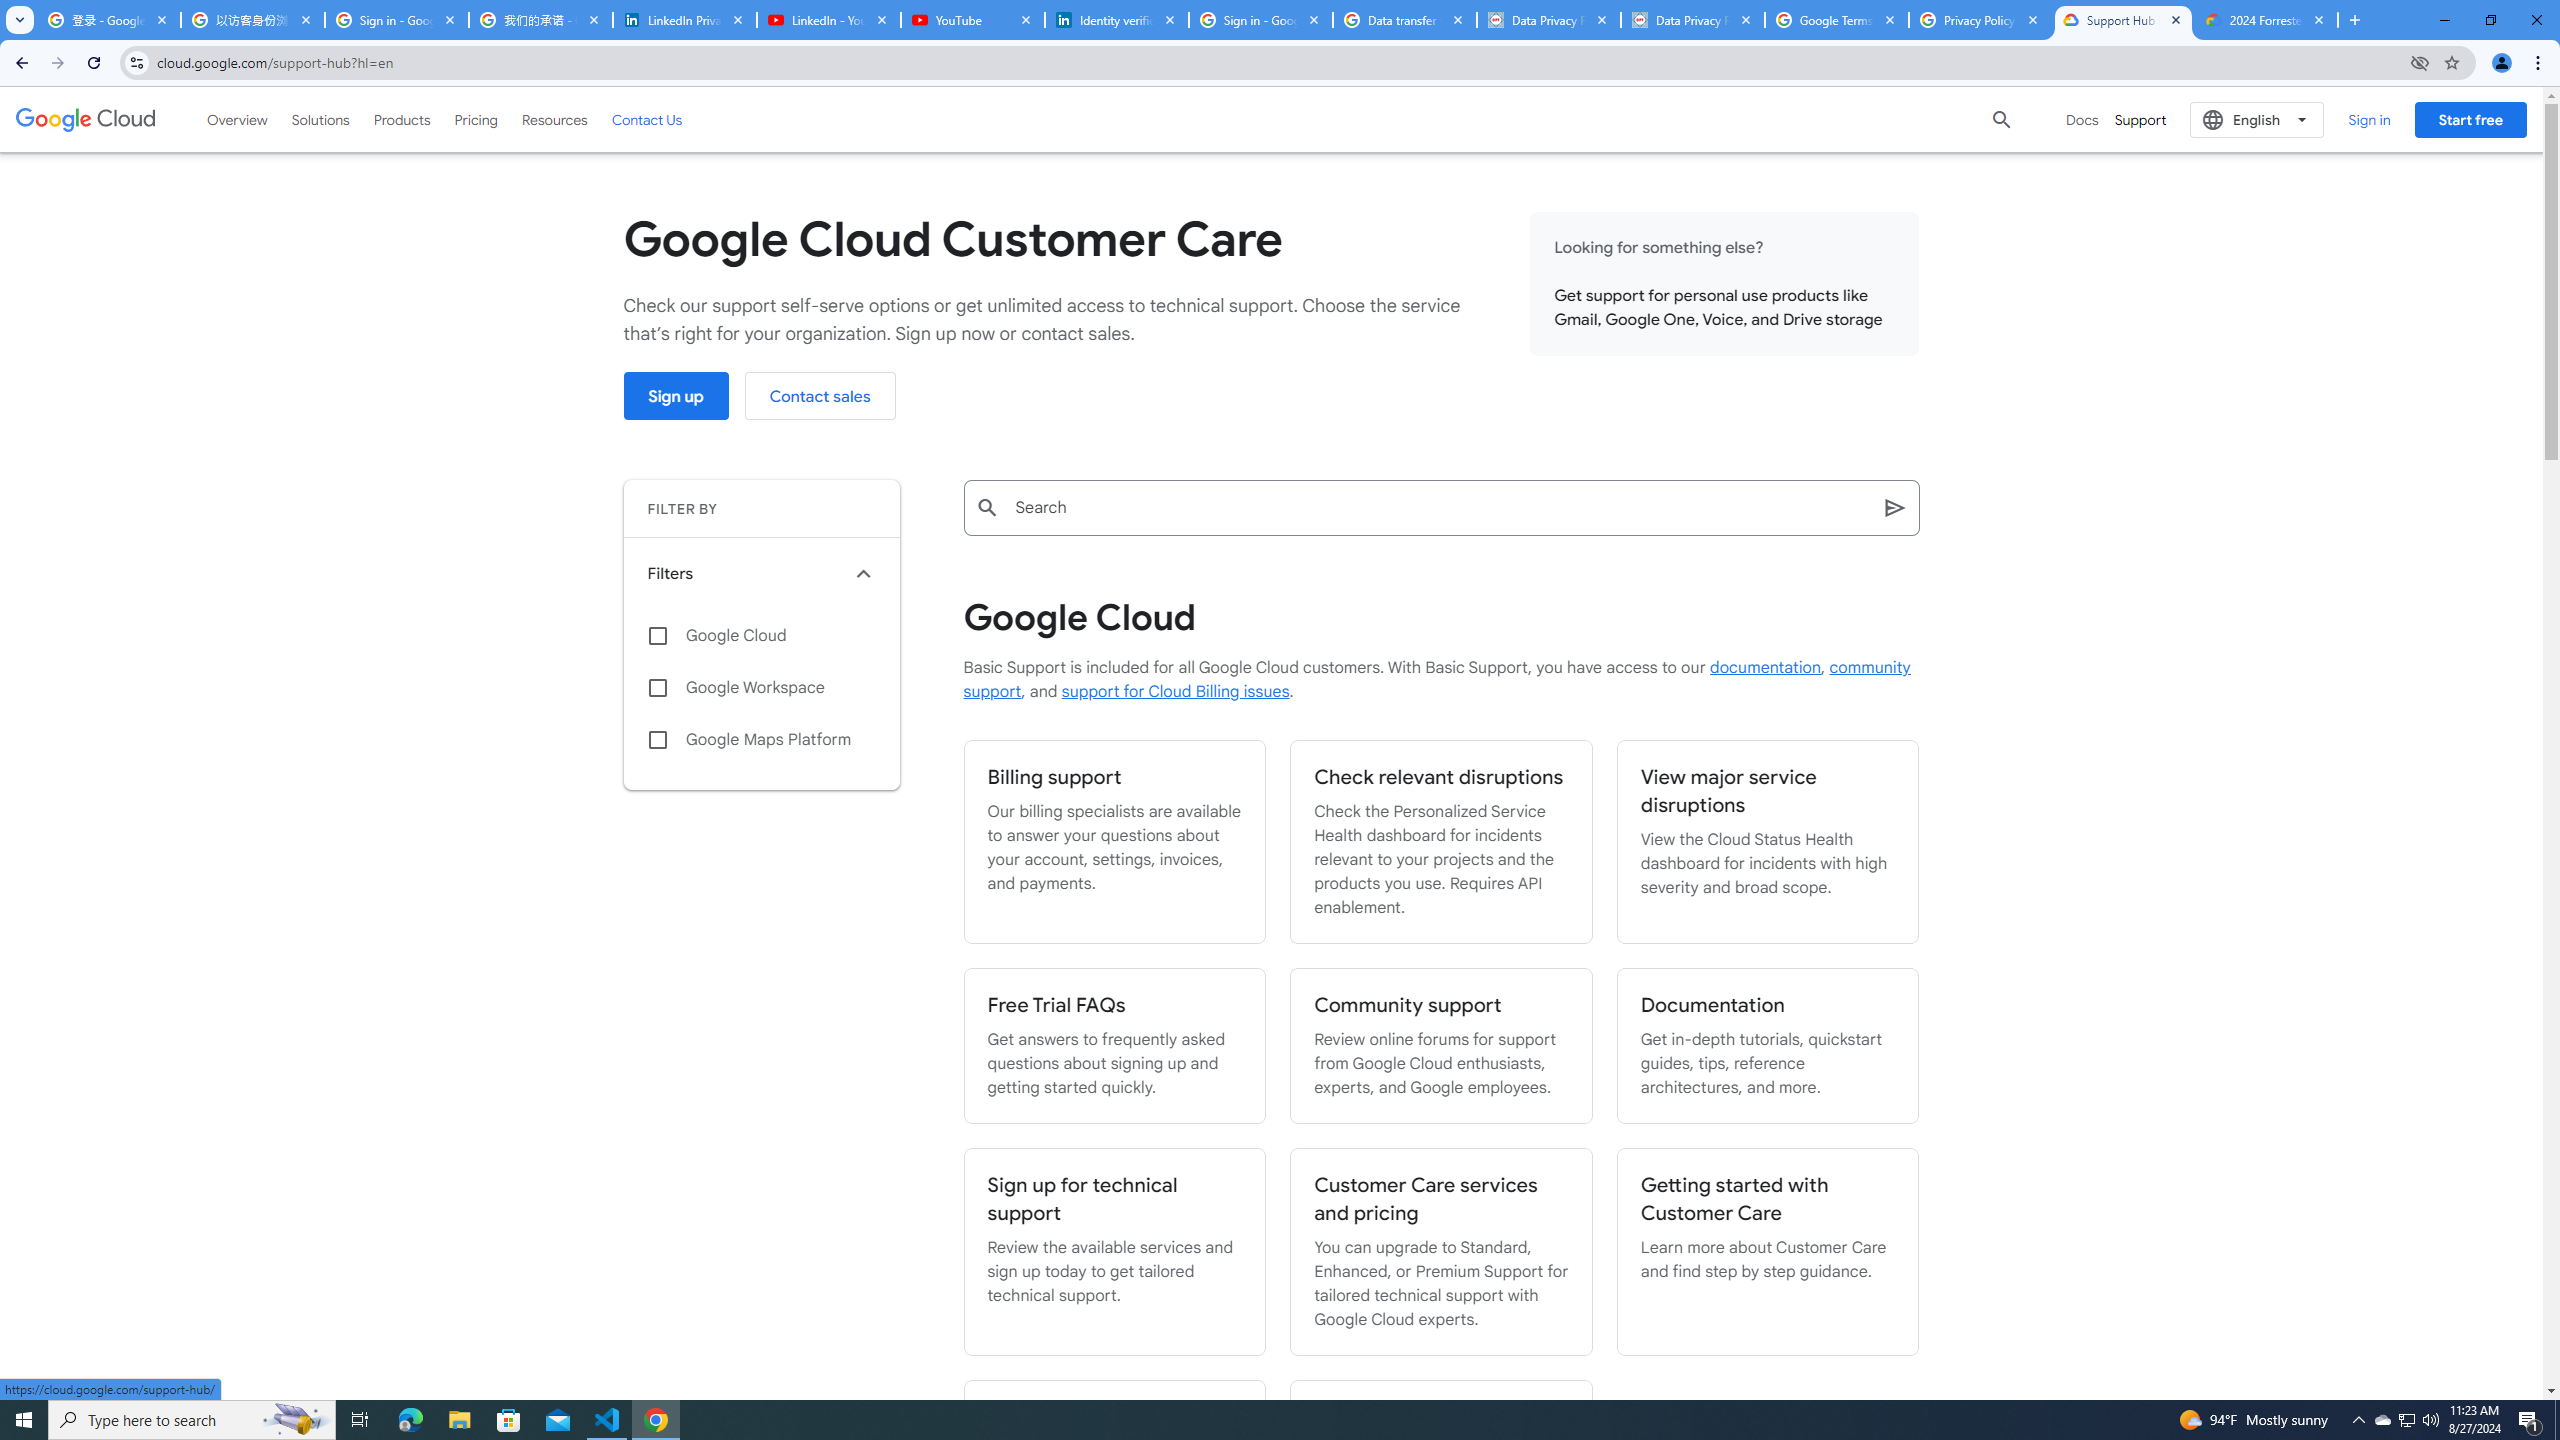 This screenshot has width=2560, height=1440. What do you see at coordinates (820, 396) in the screenshot?
I see `Contact sales` at bounding box center [820, 396].